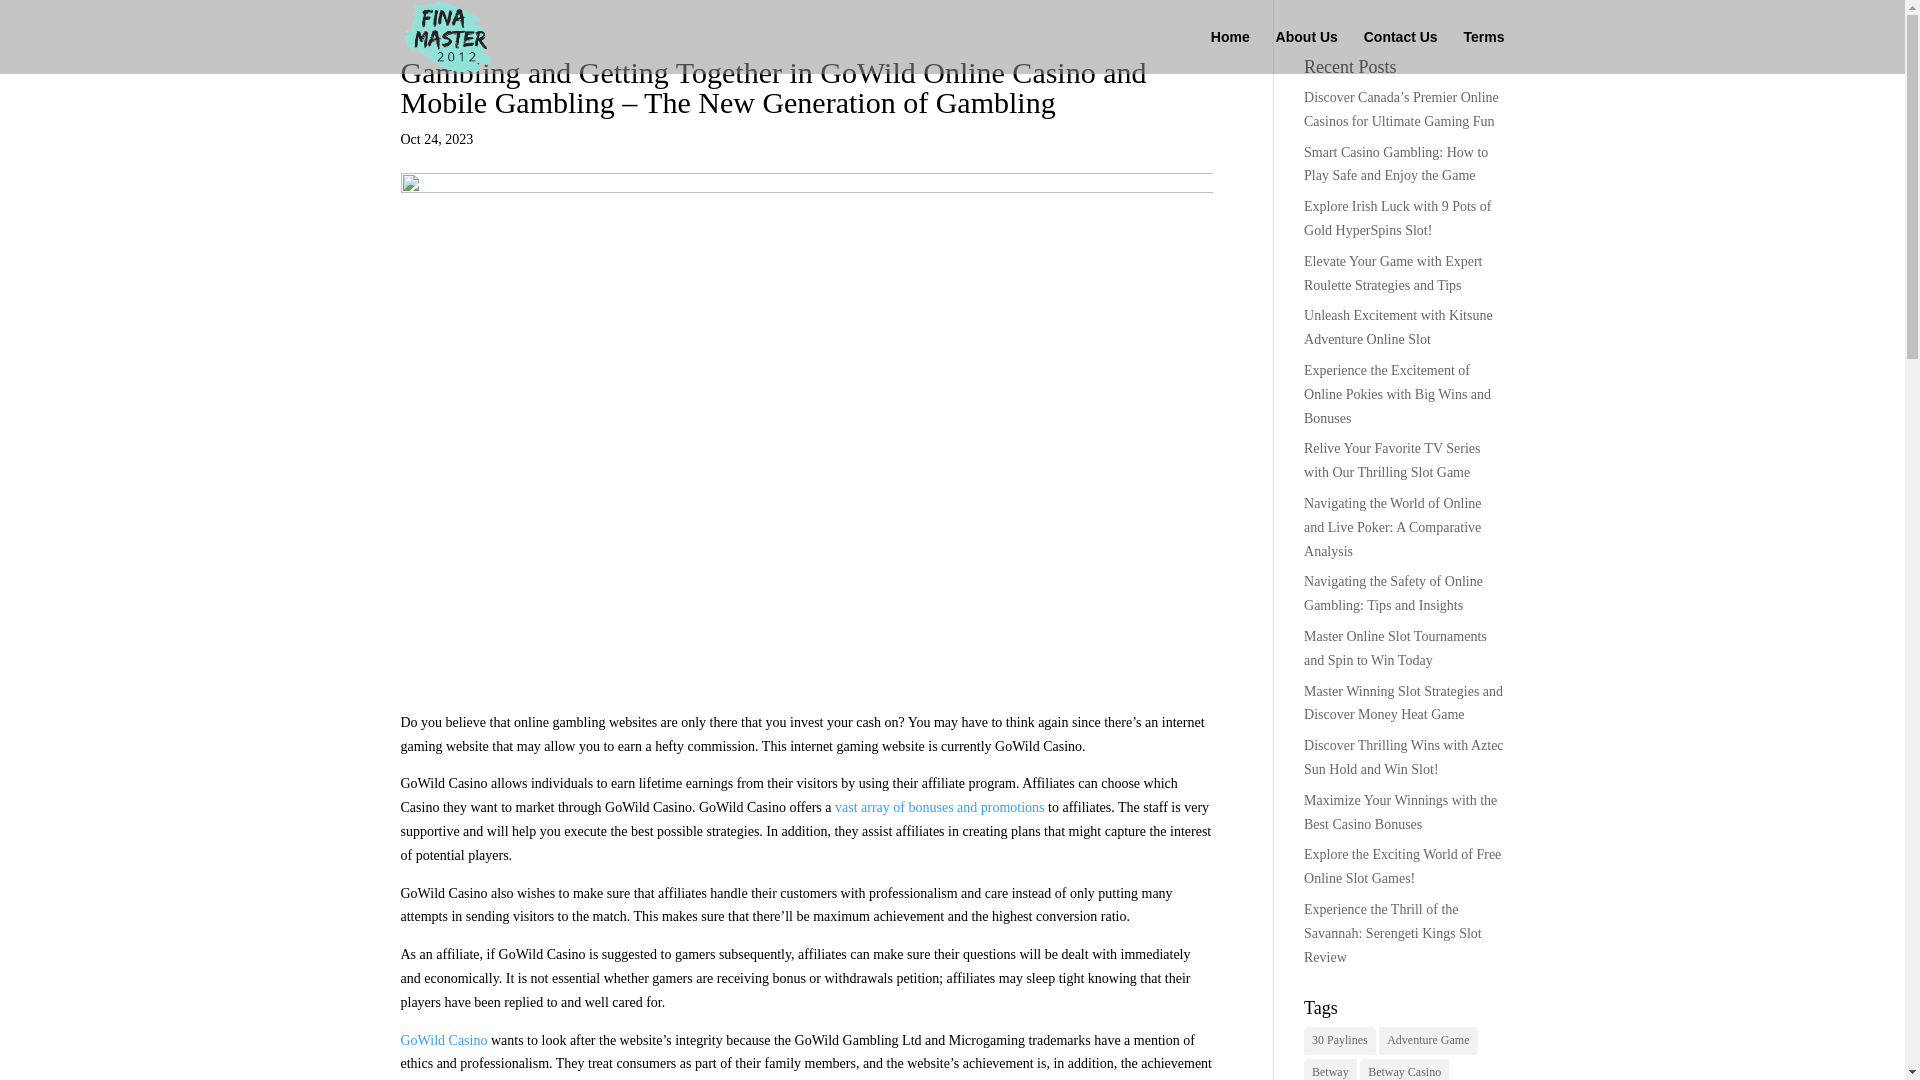 Image resolution: width=1920 pixels, height=1080 pixels. I want to click on vast array of bonuses and promotions, so click(940, 808).